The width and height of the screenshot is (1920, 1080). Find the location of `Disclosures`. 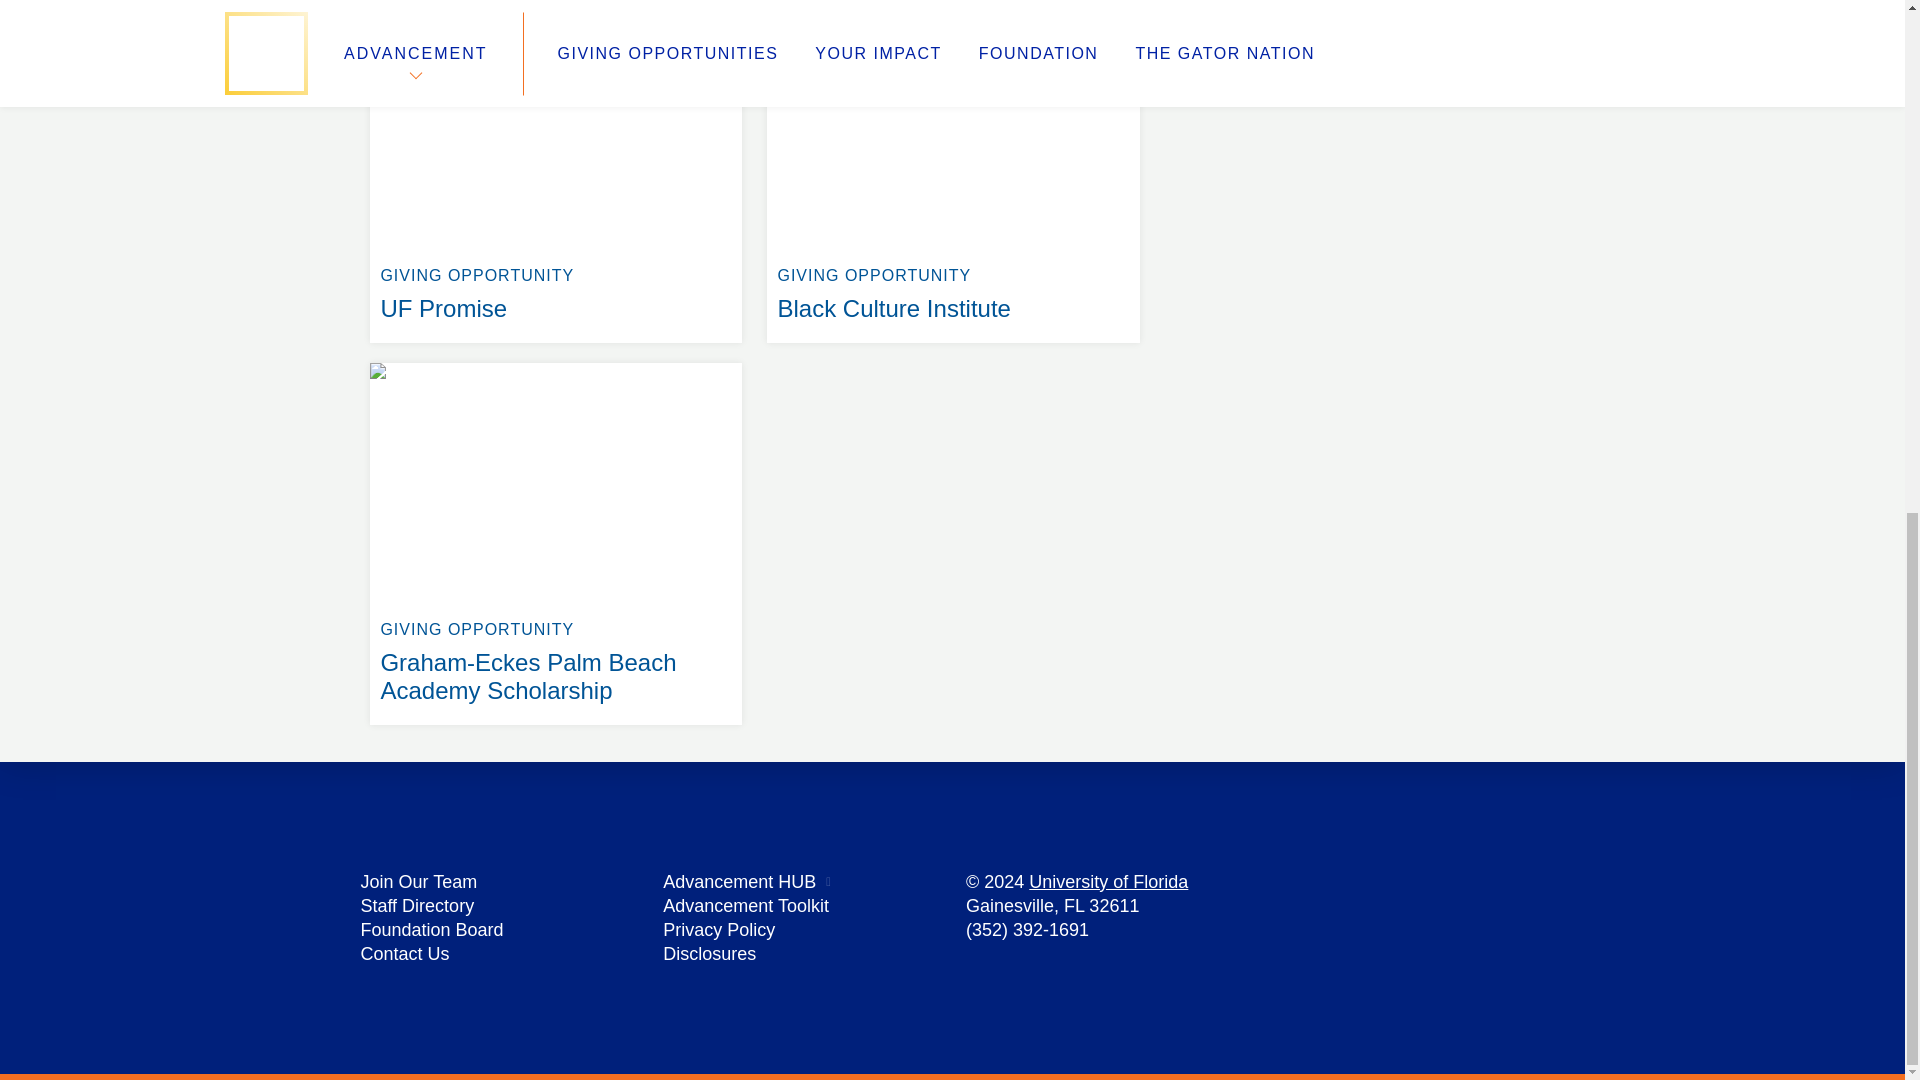

Disclosures is located at coordinates (709, 954).